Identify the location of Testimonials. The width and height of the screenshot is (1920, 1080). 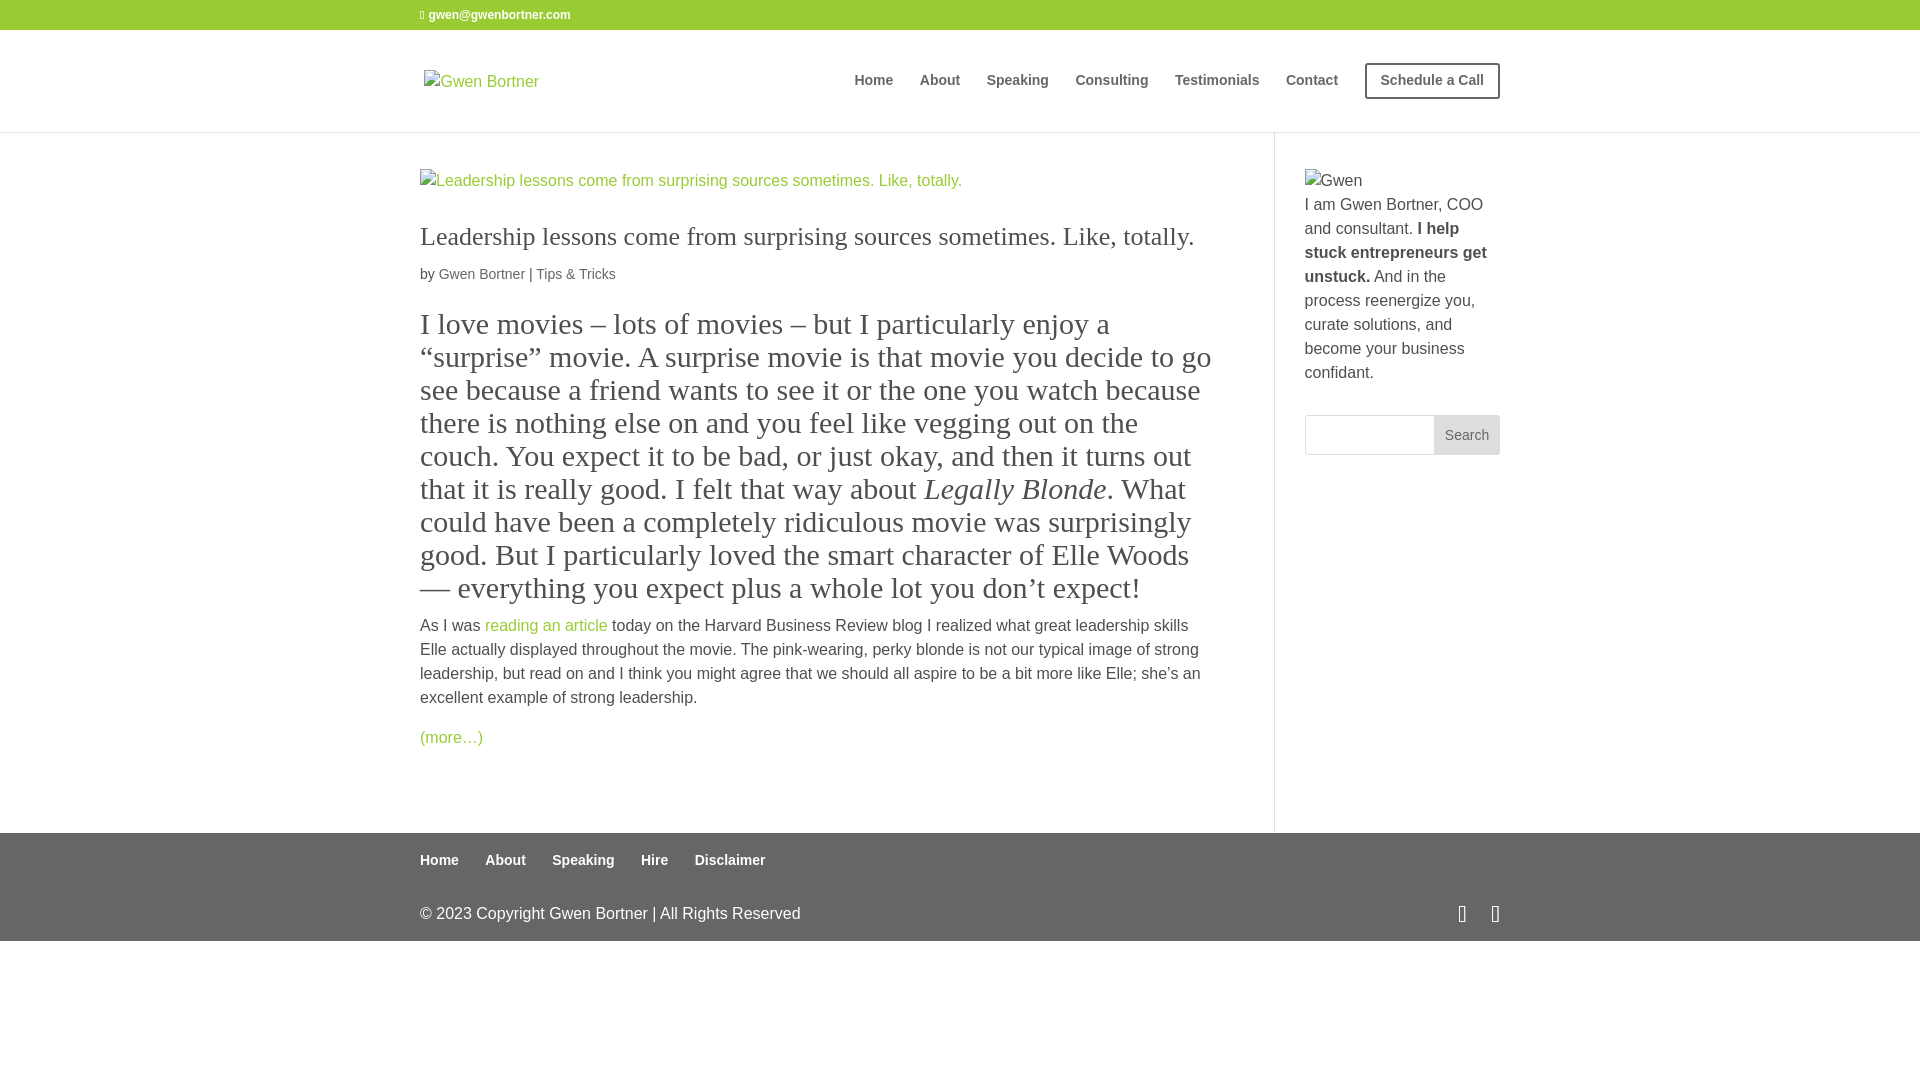
(1217, 96).